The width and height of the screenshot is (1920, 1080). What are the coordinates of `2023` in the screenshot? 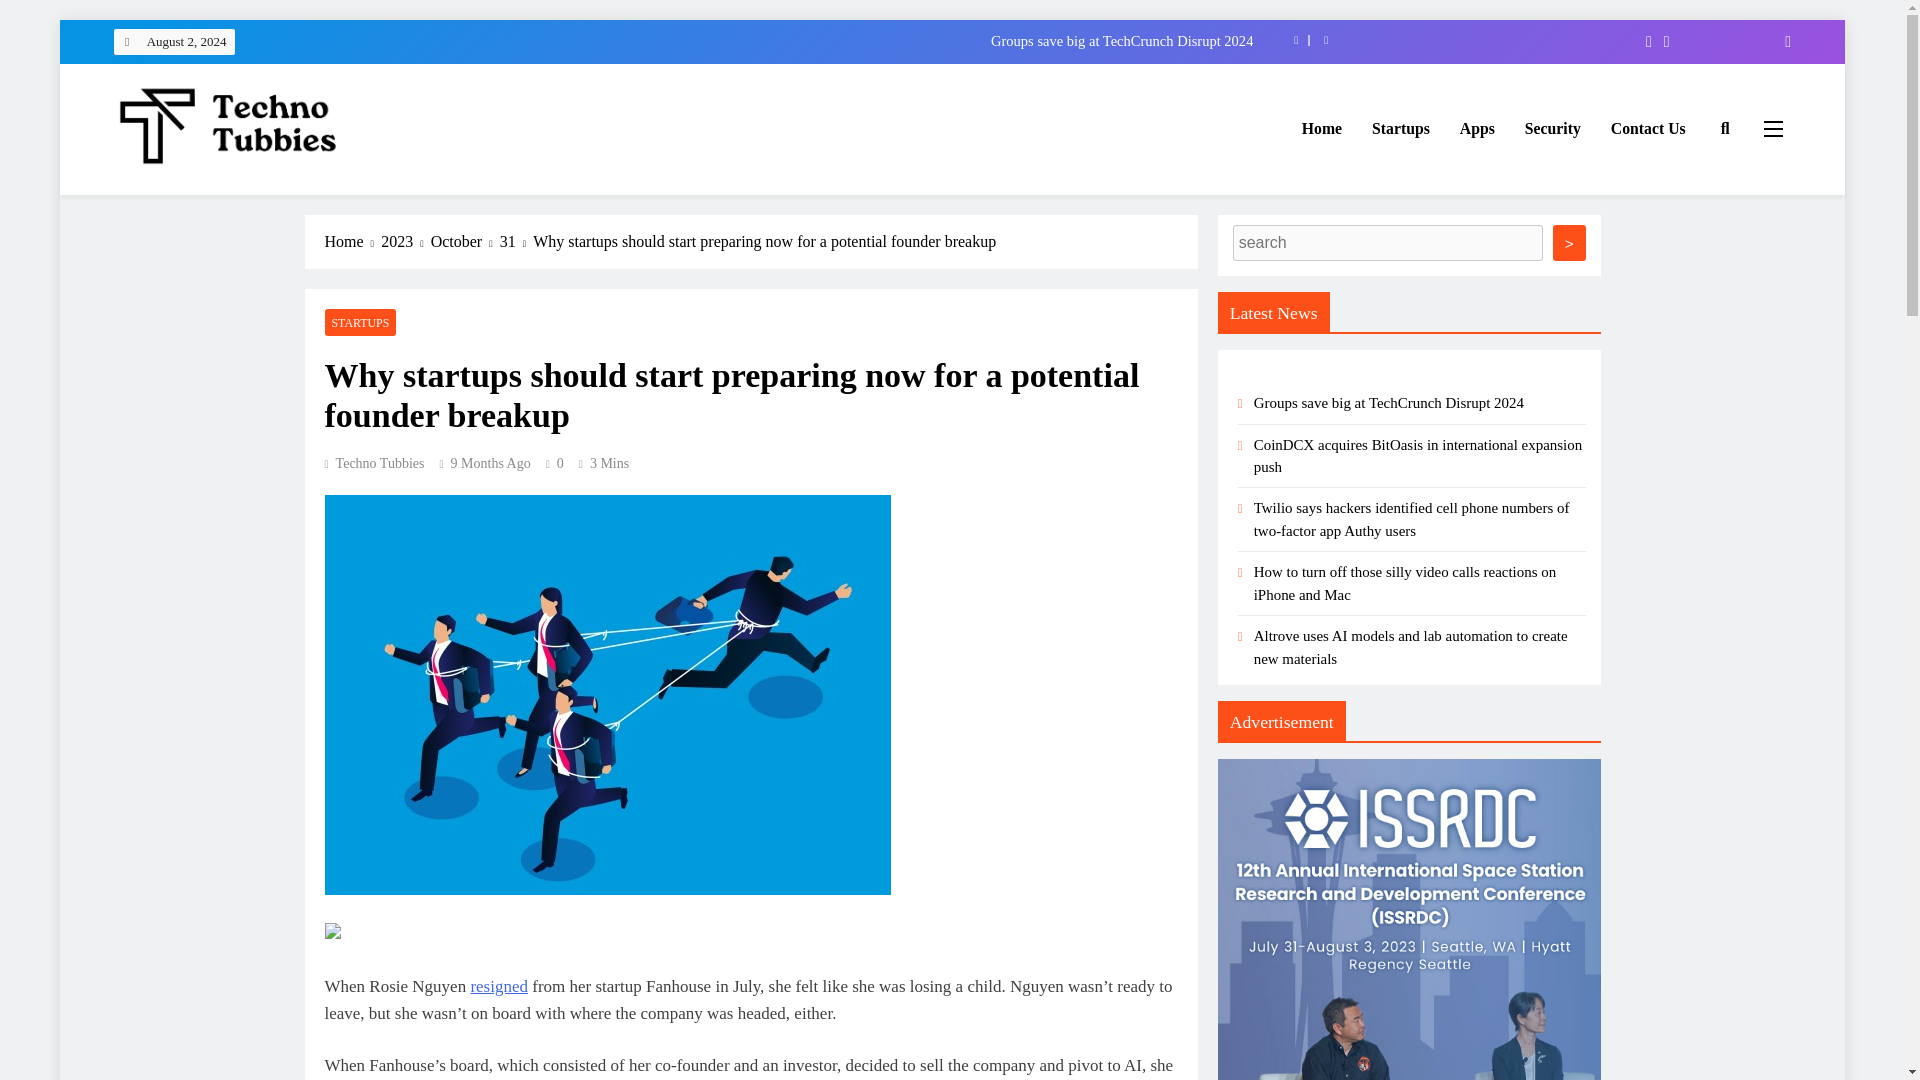 It's located at (405, 242).